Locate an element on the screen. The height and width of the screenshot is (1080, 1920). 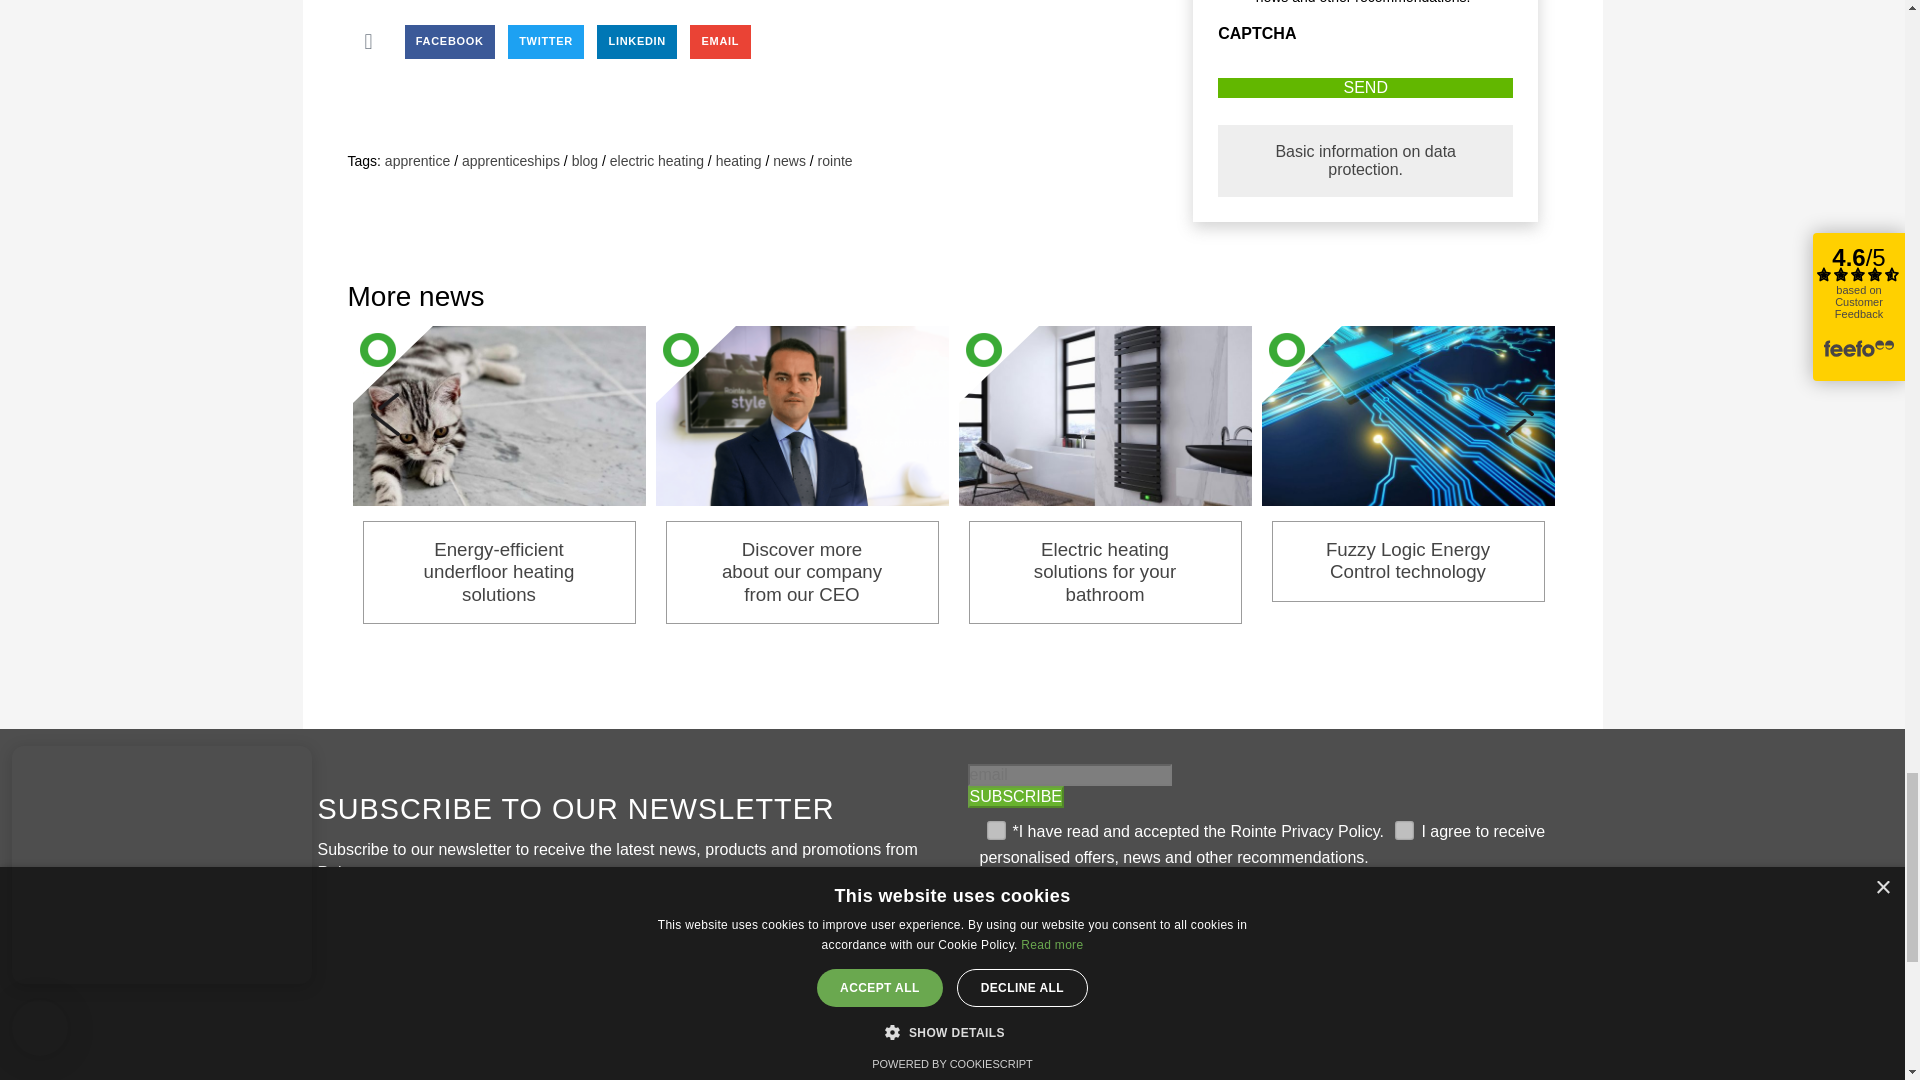
Y is located at coordinates (1401, 826).